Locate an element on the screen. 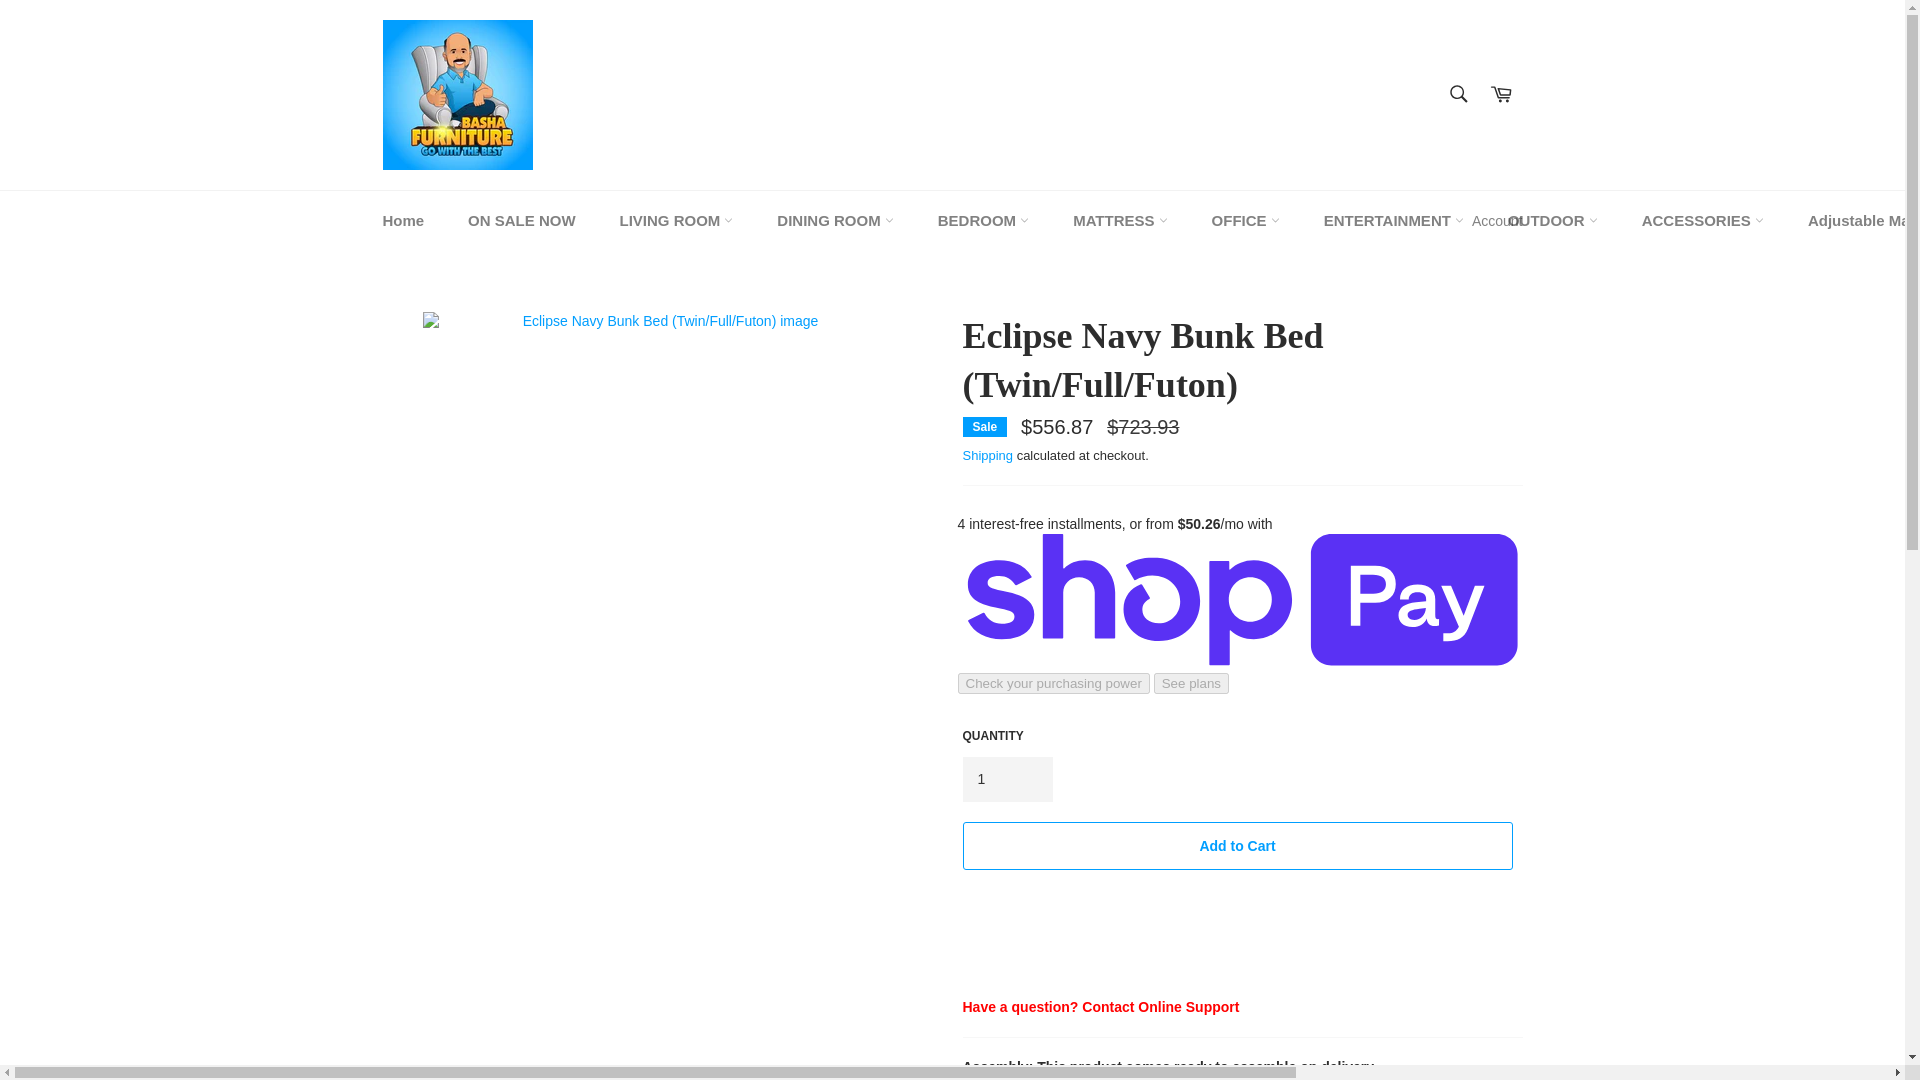 The image size is (1920, 1080). 1 is located at coordinates (1006, 780).